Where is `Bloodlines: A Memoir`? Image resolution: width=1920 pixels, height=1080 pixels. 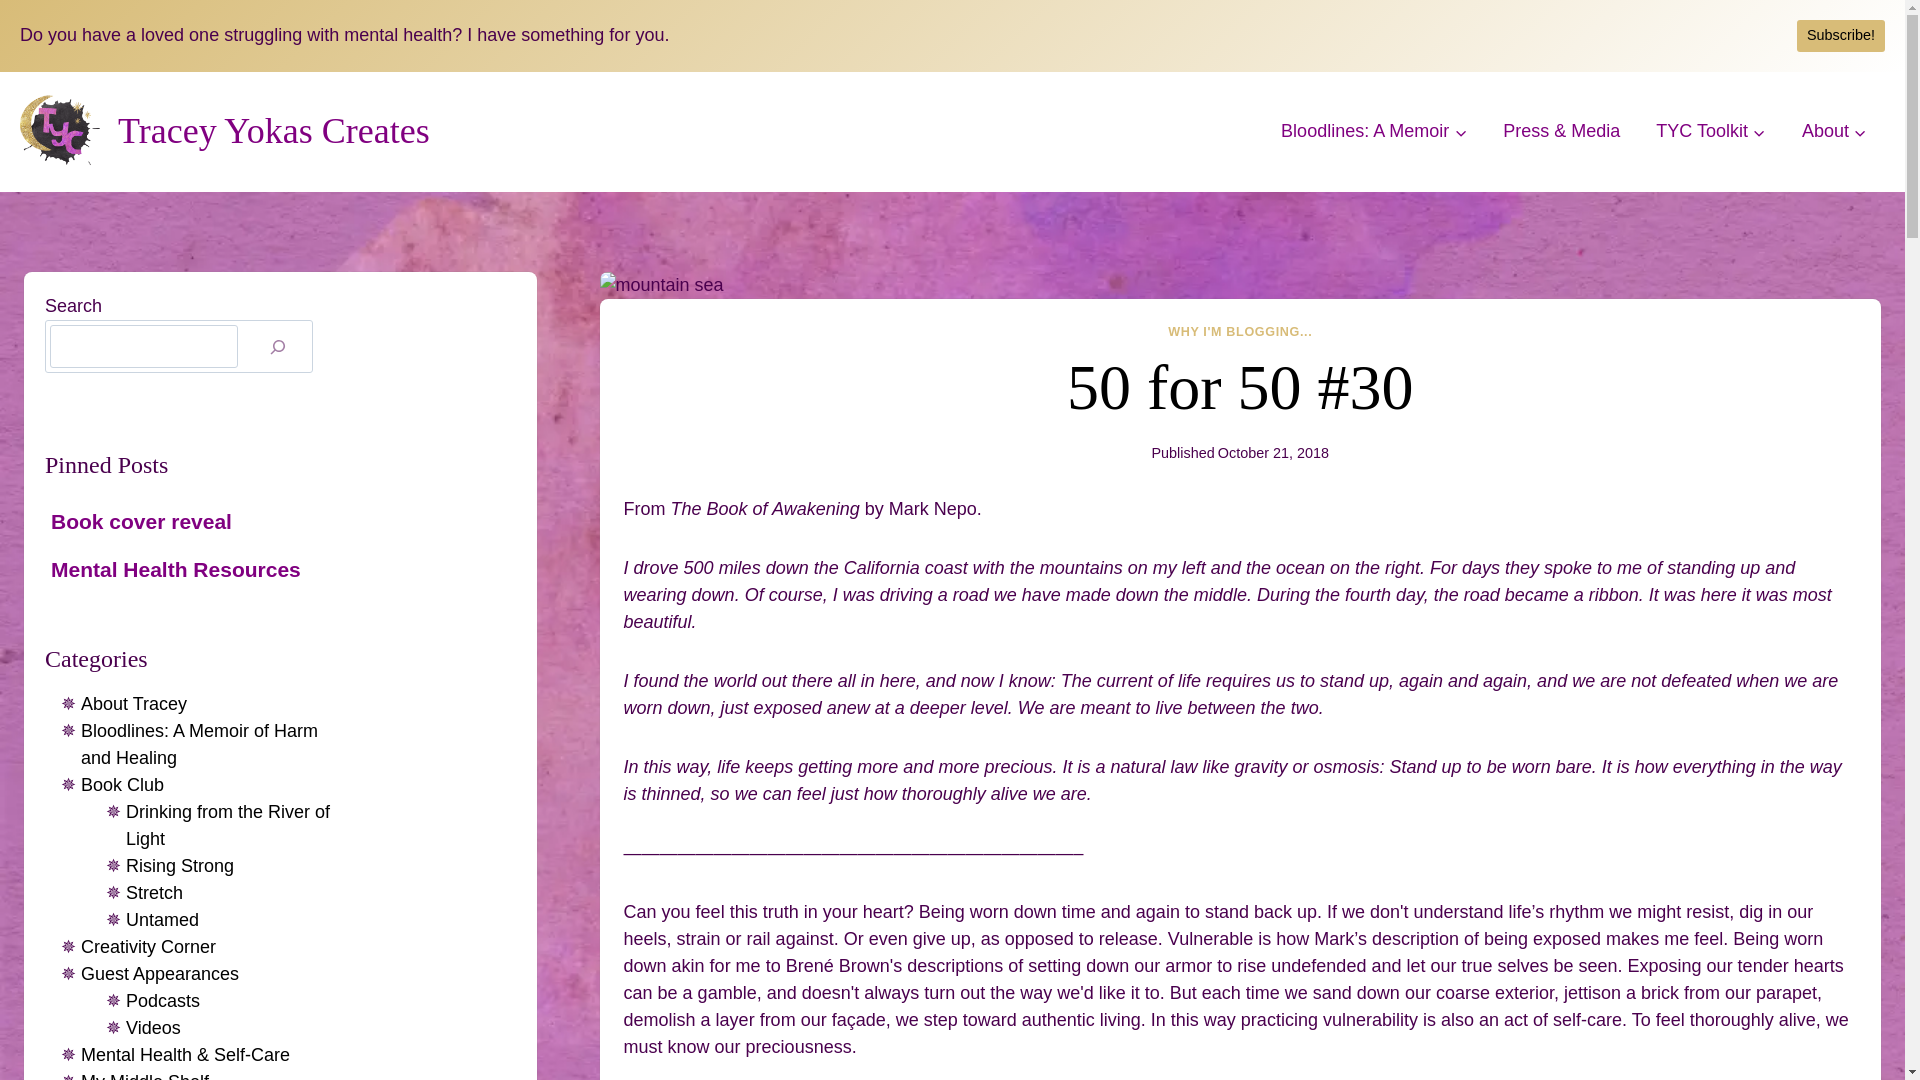
Bloodlines: A Memoir is located at coordinates (1374, 130).